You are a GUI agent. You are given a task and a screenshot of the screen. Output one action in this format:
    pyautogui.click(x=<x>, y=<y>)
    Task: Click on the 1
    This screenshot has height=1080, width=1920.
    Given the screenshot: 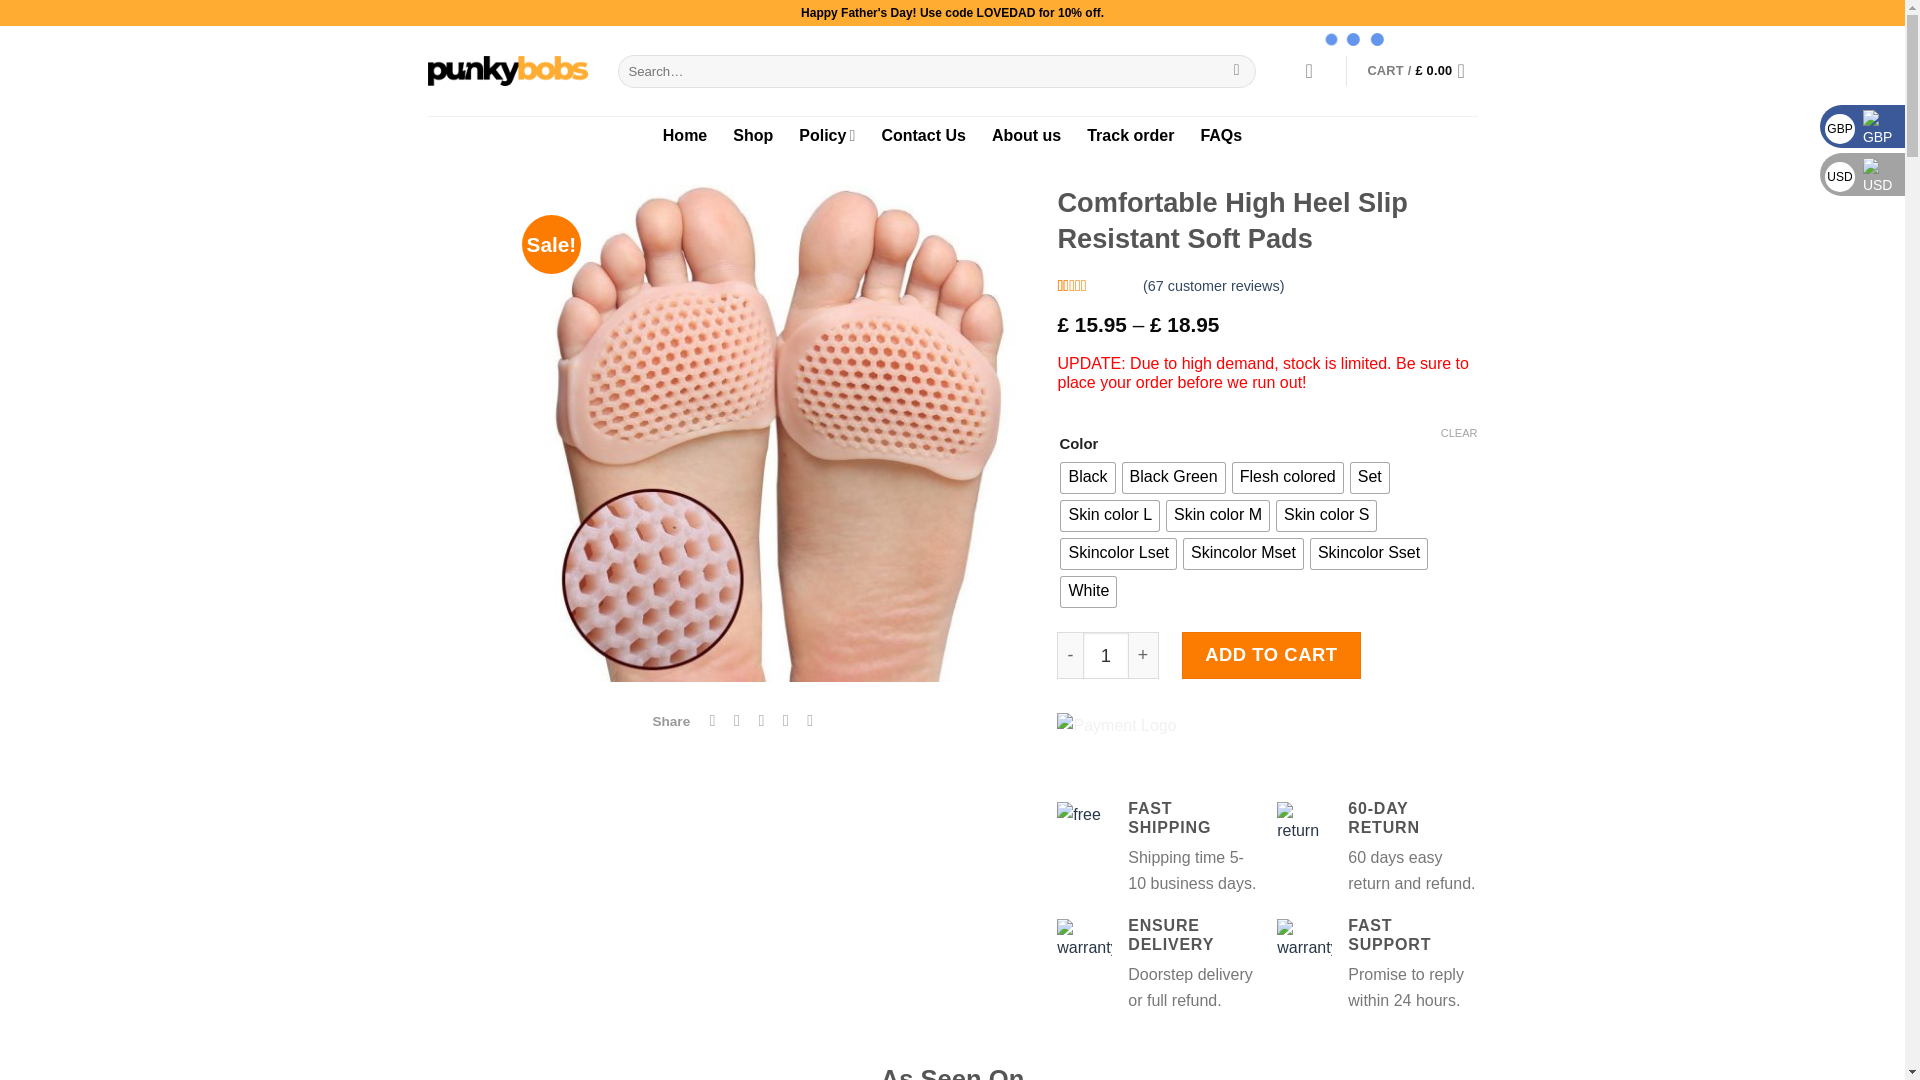 What is the action you would take?
    pyautogui.click(x=1105, y=654)
    